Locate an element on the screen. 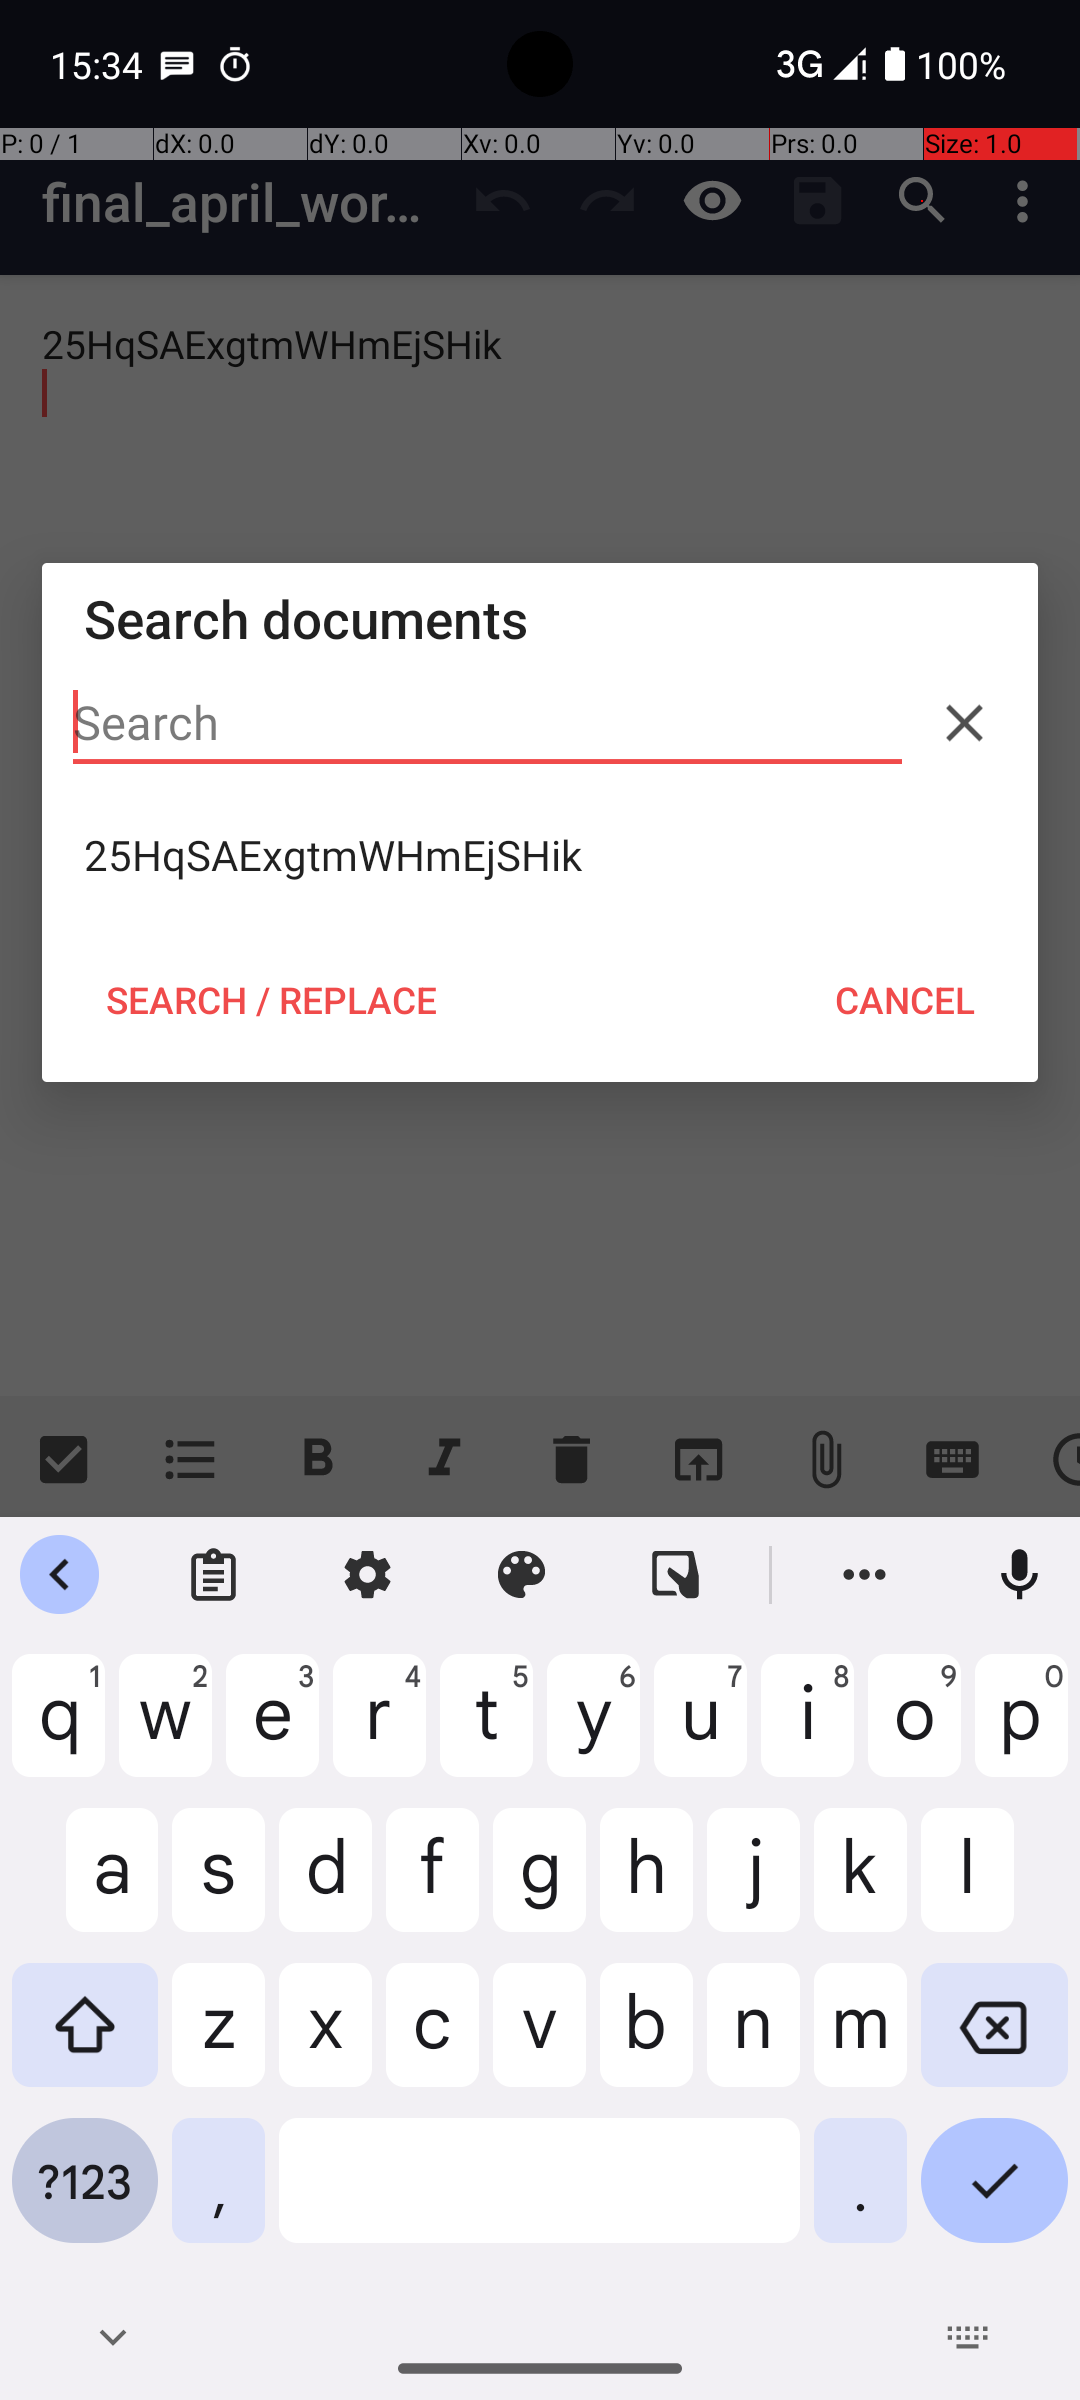 The width and height of the screenshot is (1080, 2400). 25HqSAExgtmWHmEjSHik is located at coordinates (540, 855).